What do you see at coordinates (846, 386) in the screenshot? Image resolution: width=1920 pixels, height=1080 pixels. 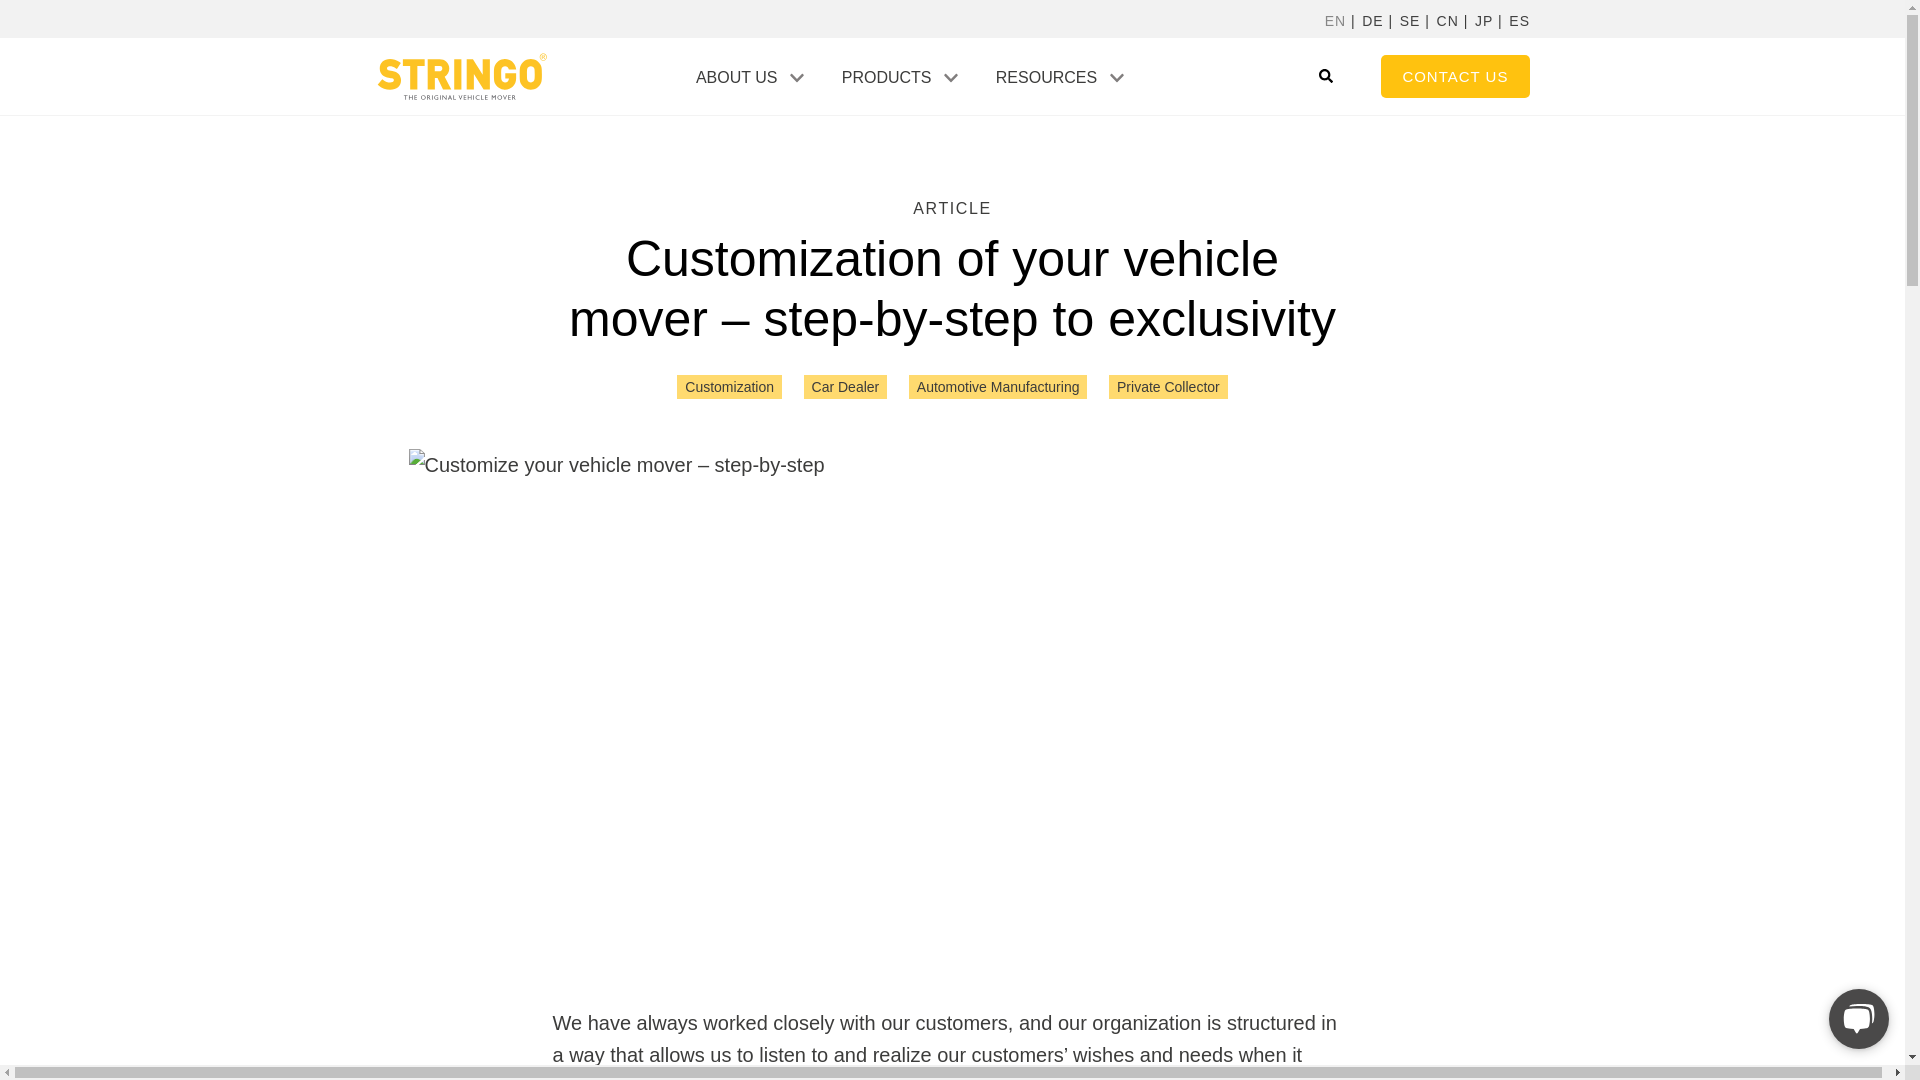 I see `Car Dealer` at bounding box center [846, 386].